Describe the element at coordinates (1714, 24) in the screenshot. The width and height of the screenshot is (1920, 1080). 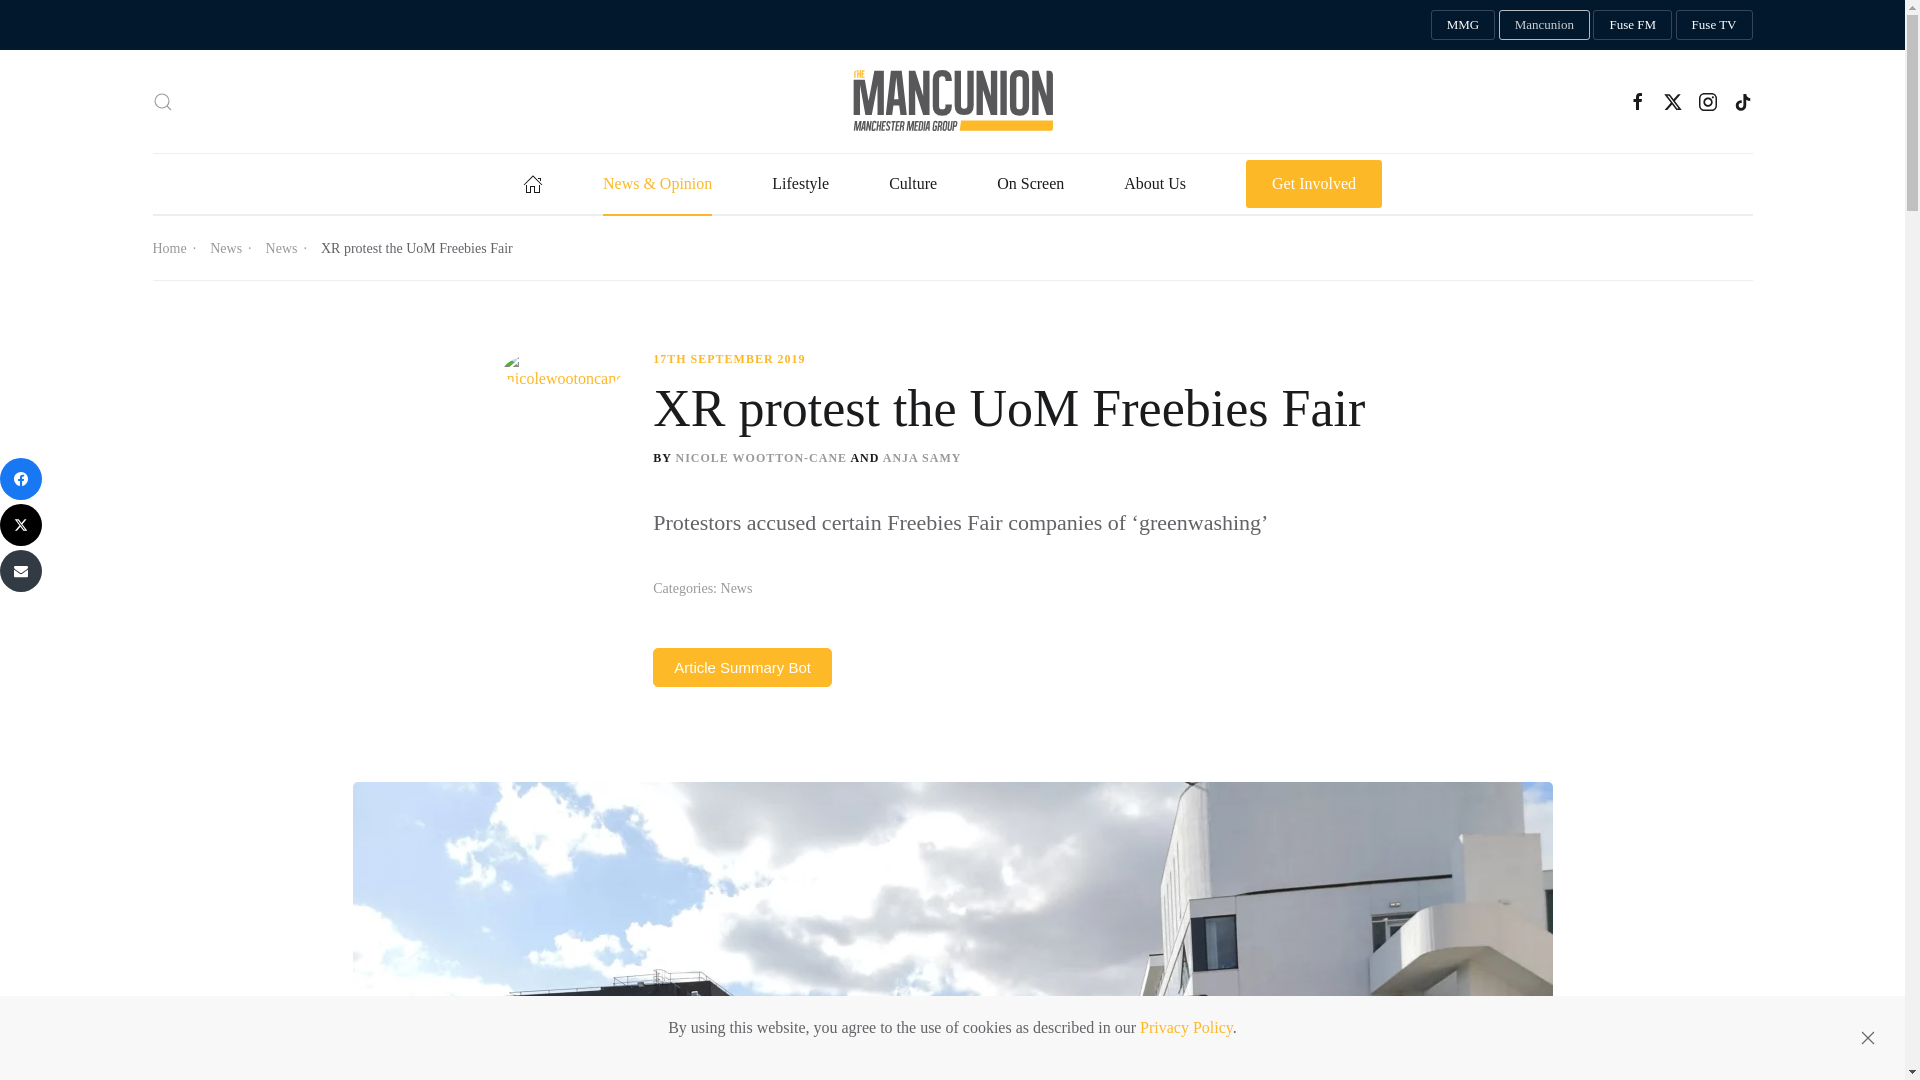
I see `Fuse TV` at that location.